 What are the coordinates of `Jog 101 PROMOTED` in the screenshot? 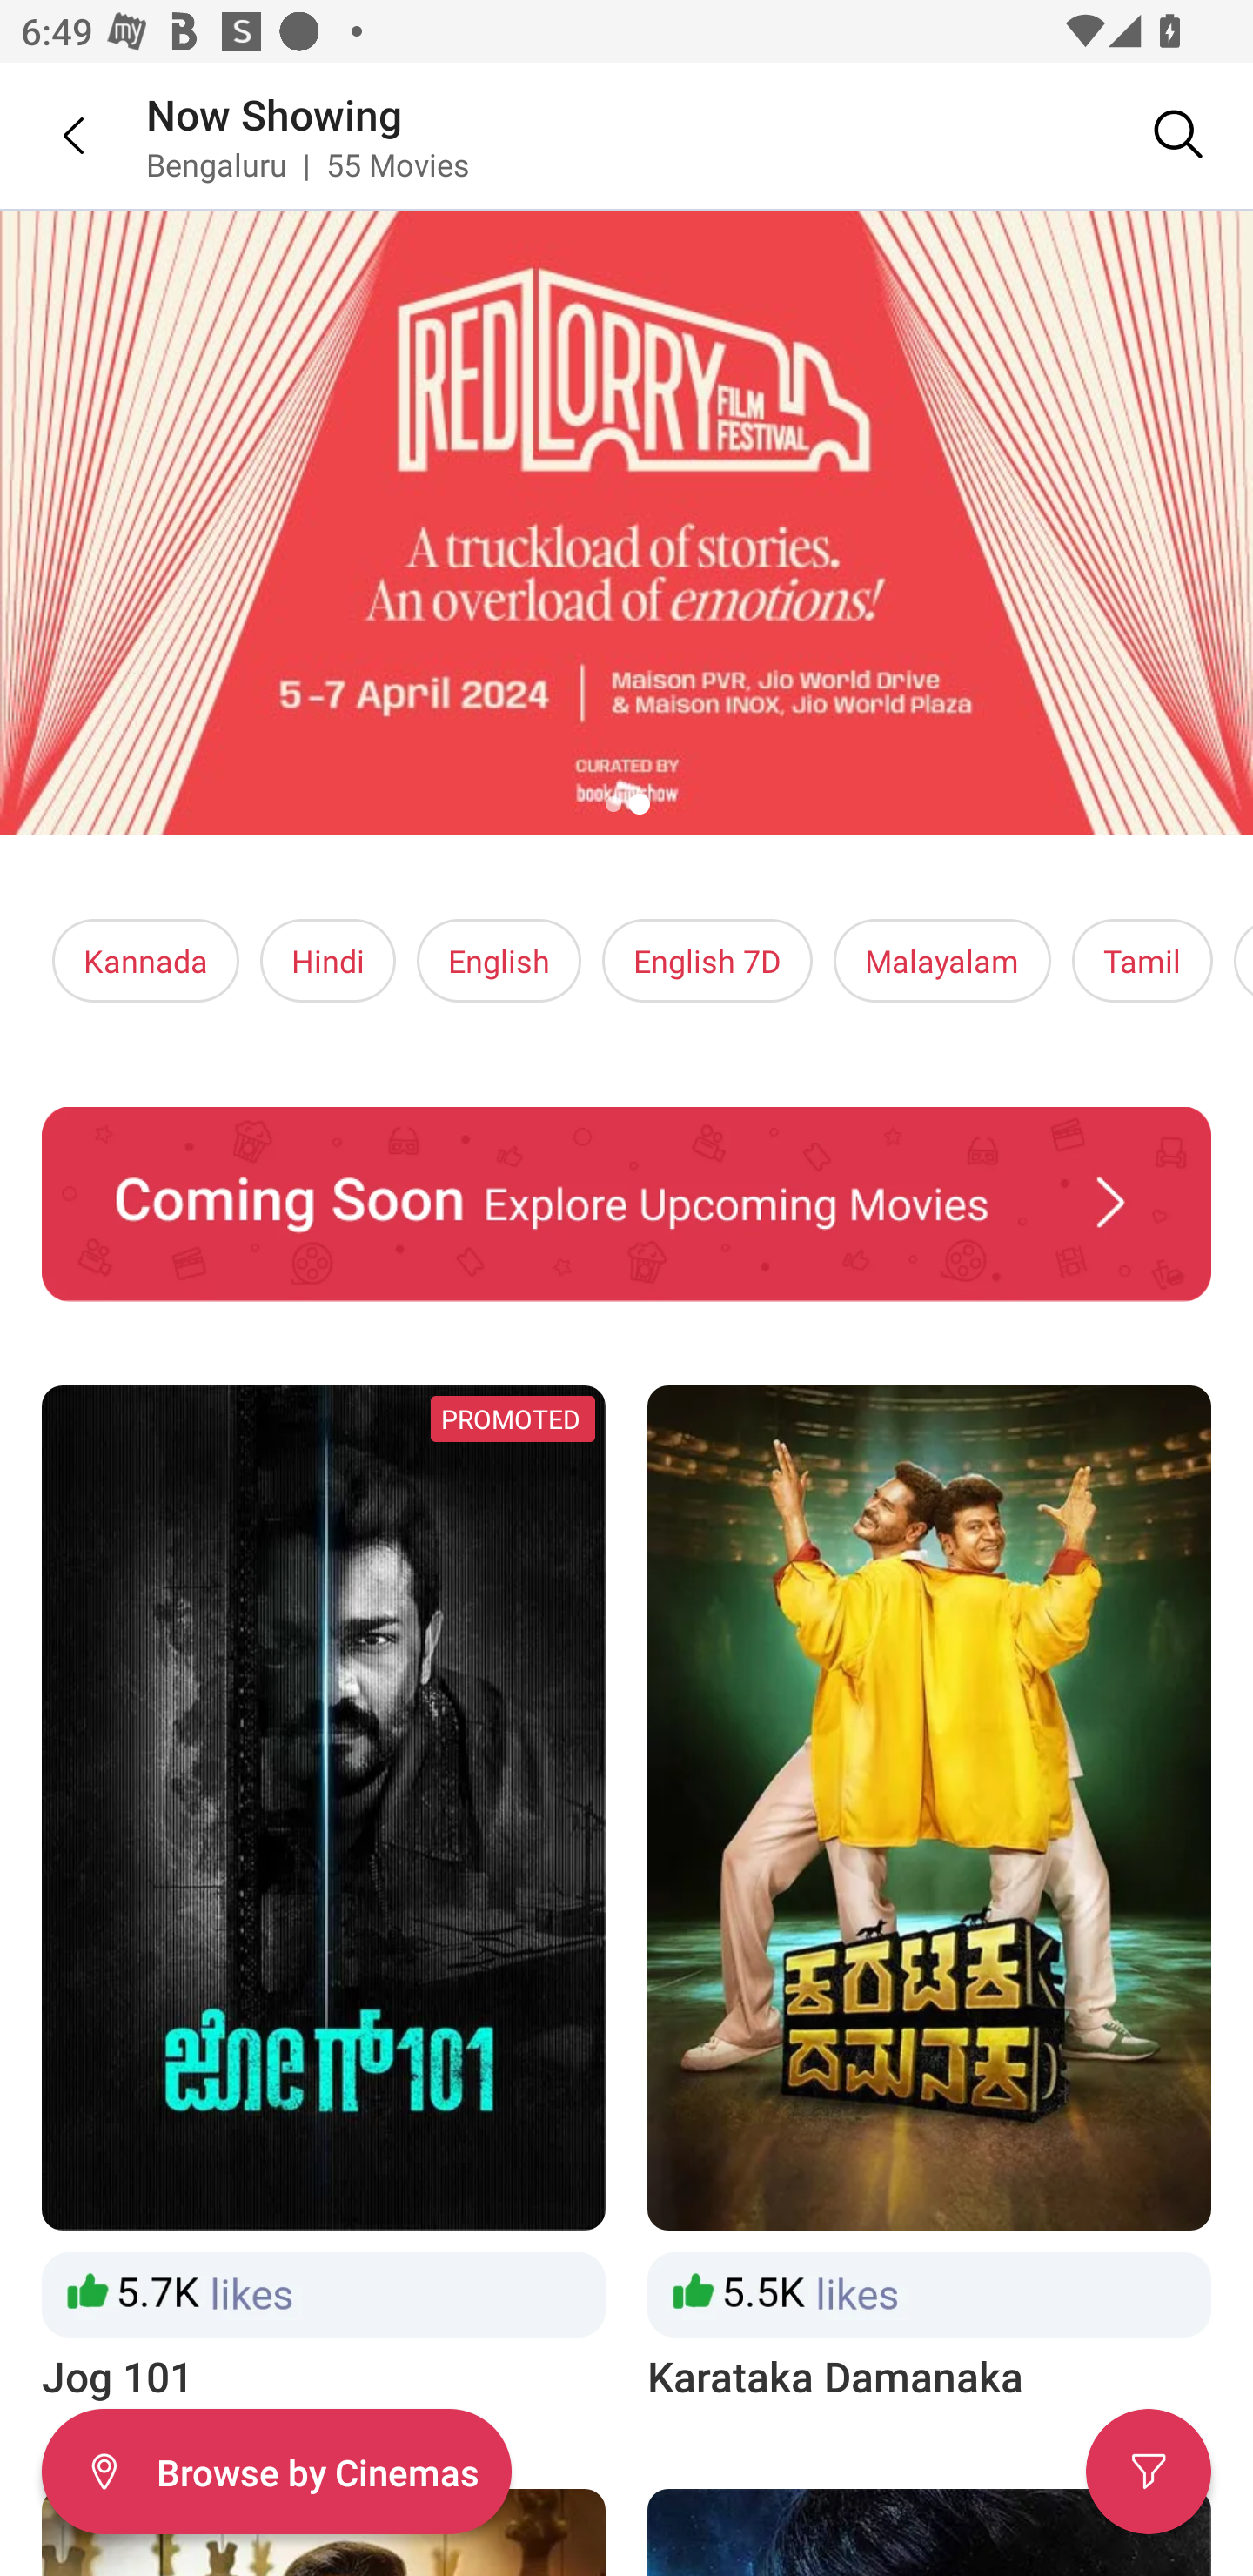 It's located at (323, 1895).